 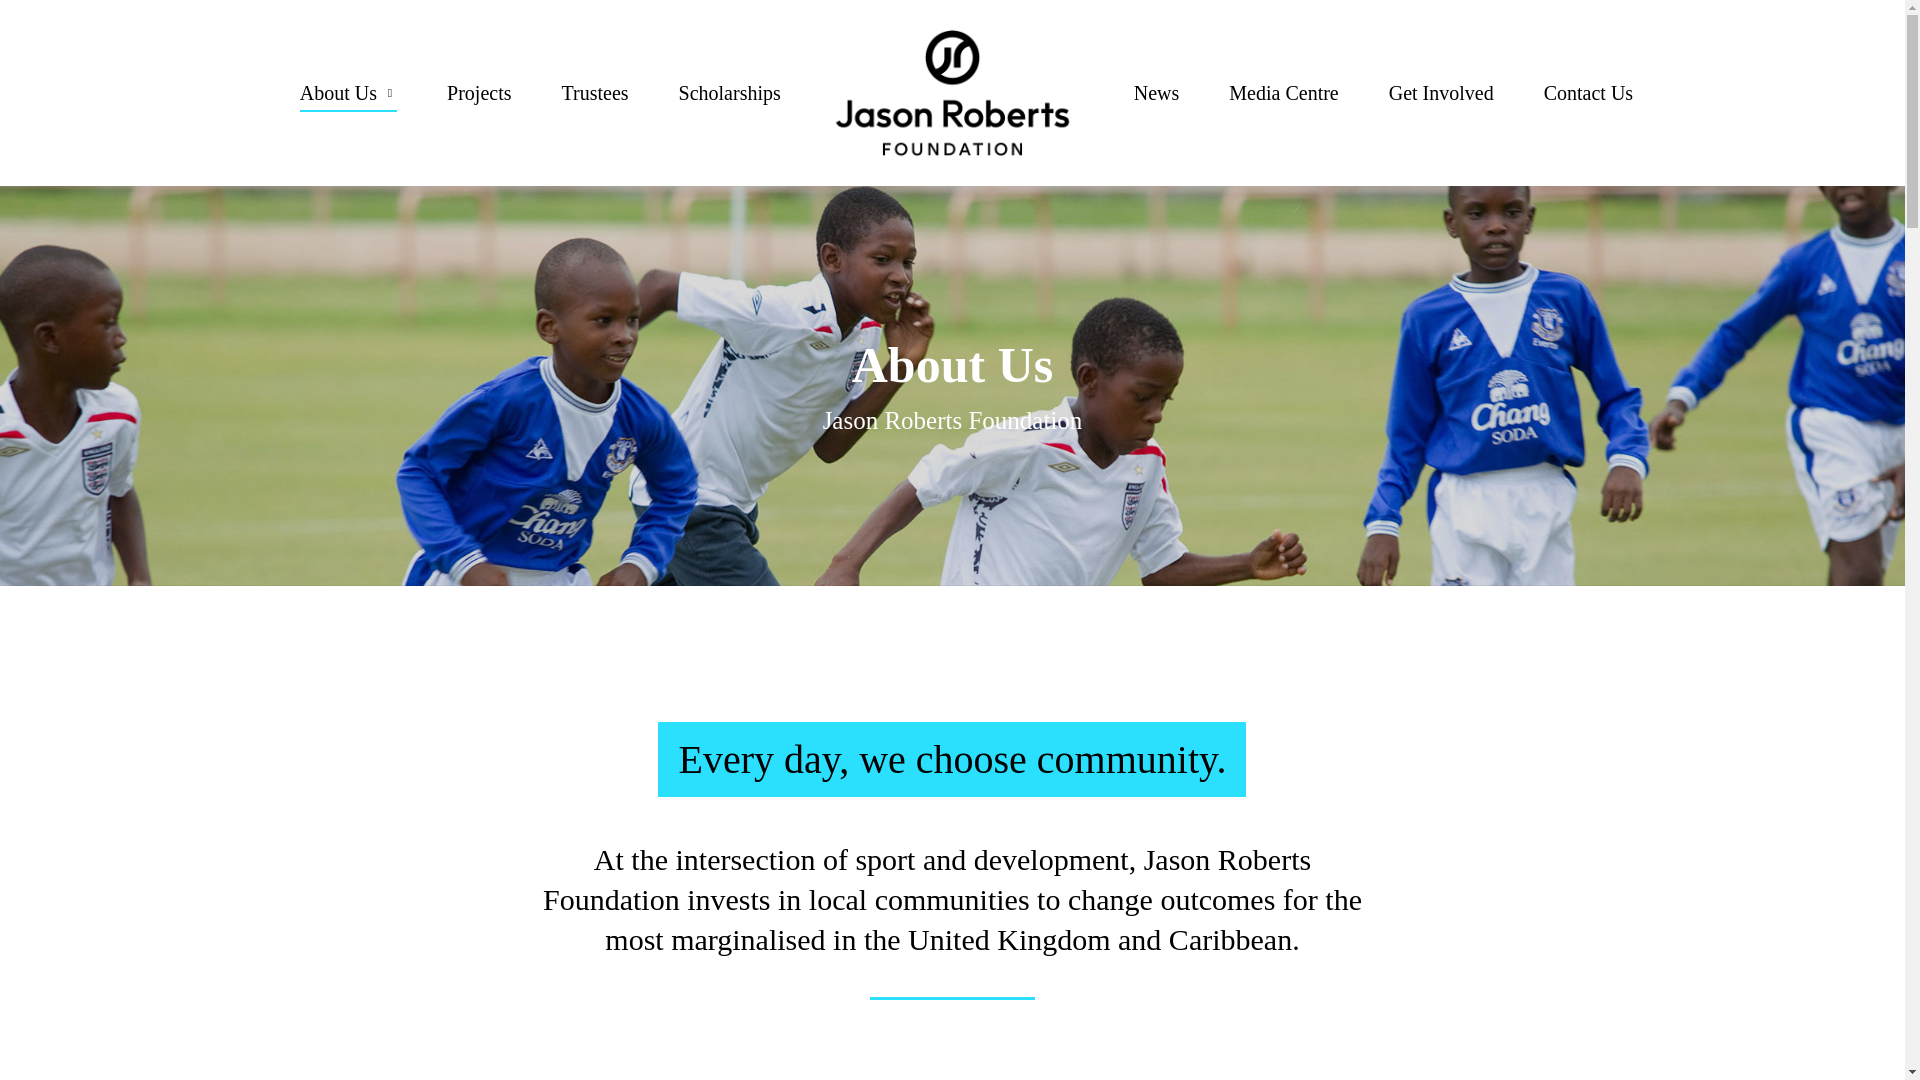 What do you see at coordinates (1283, 92) in the screenshot?
I see `Media Centre` at bounding box center [1283, 92].